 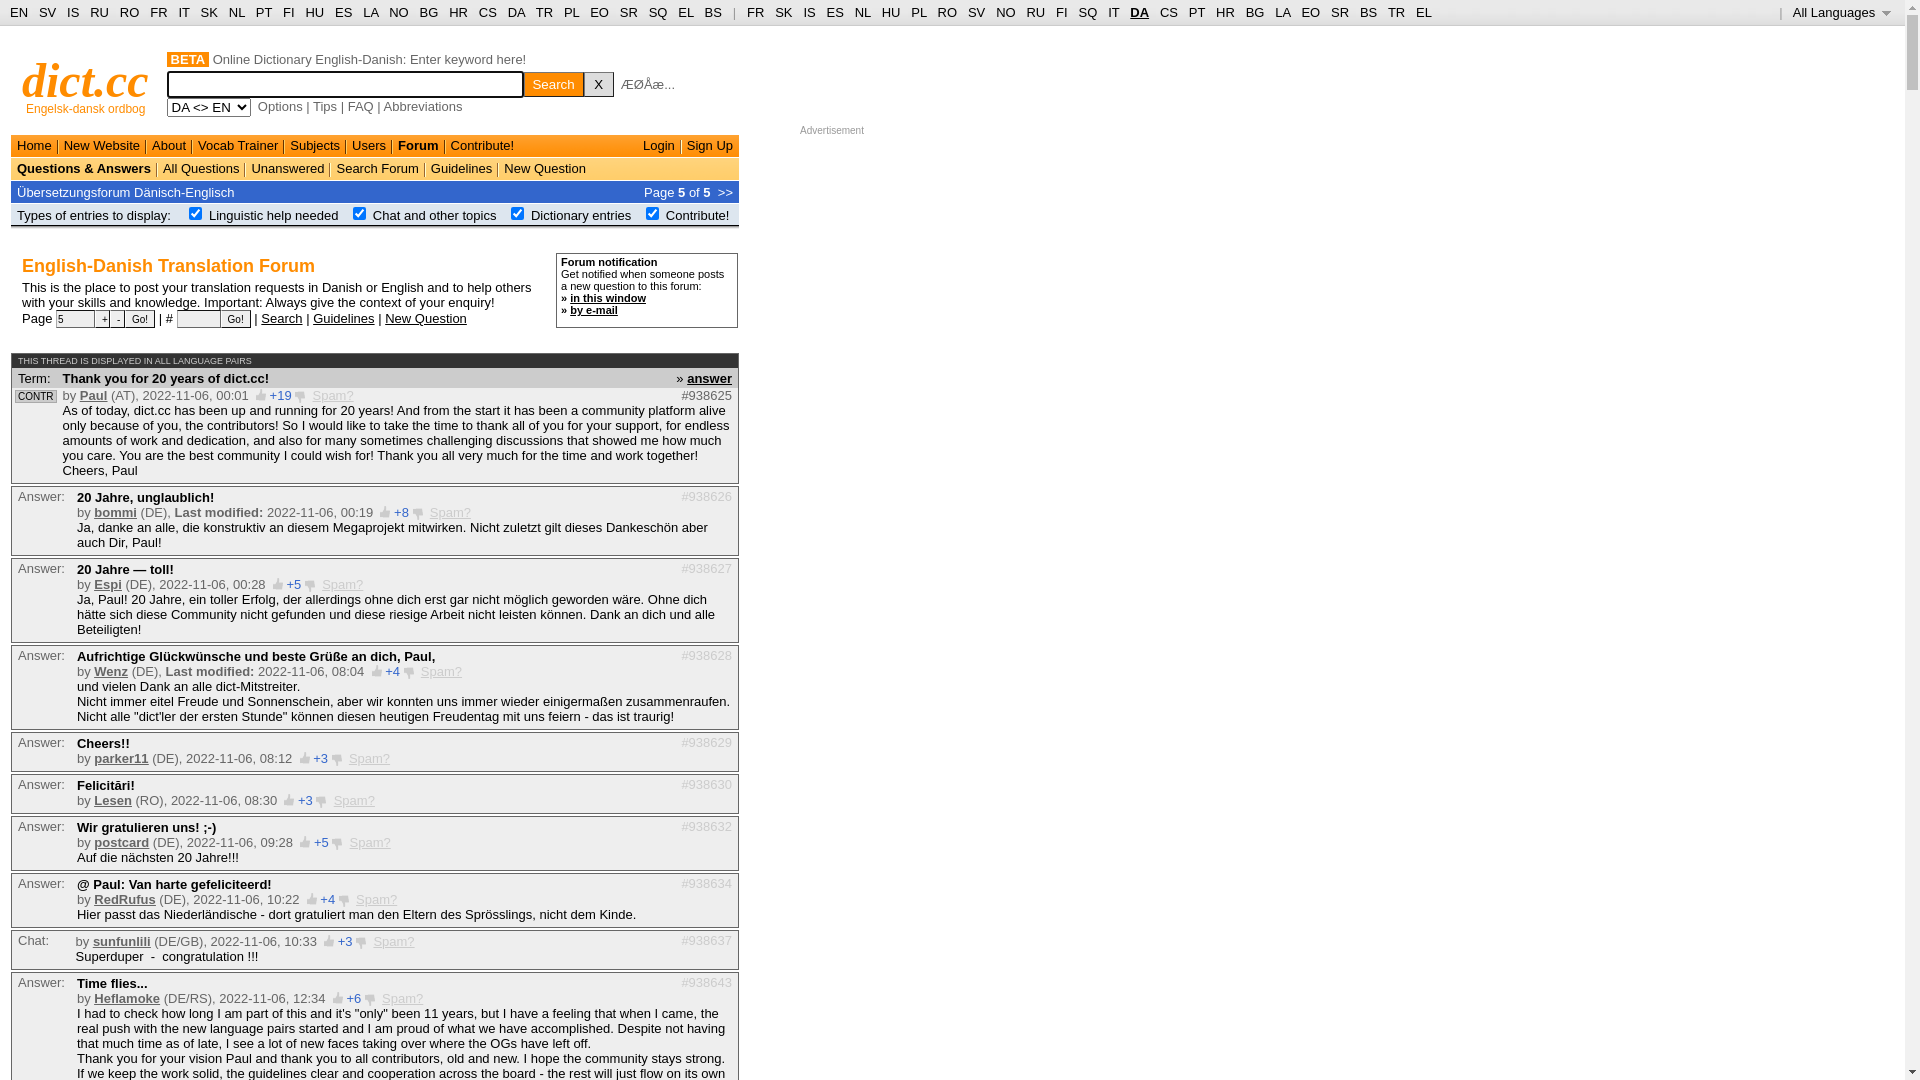 I want to click on Questions & Answers, so click(x=84, y=168).